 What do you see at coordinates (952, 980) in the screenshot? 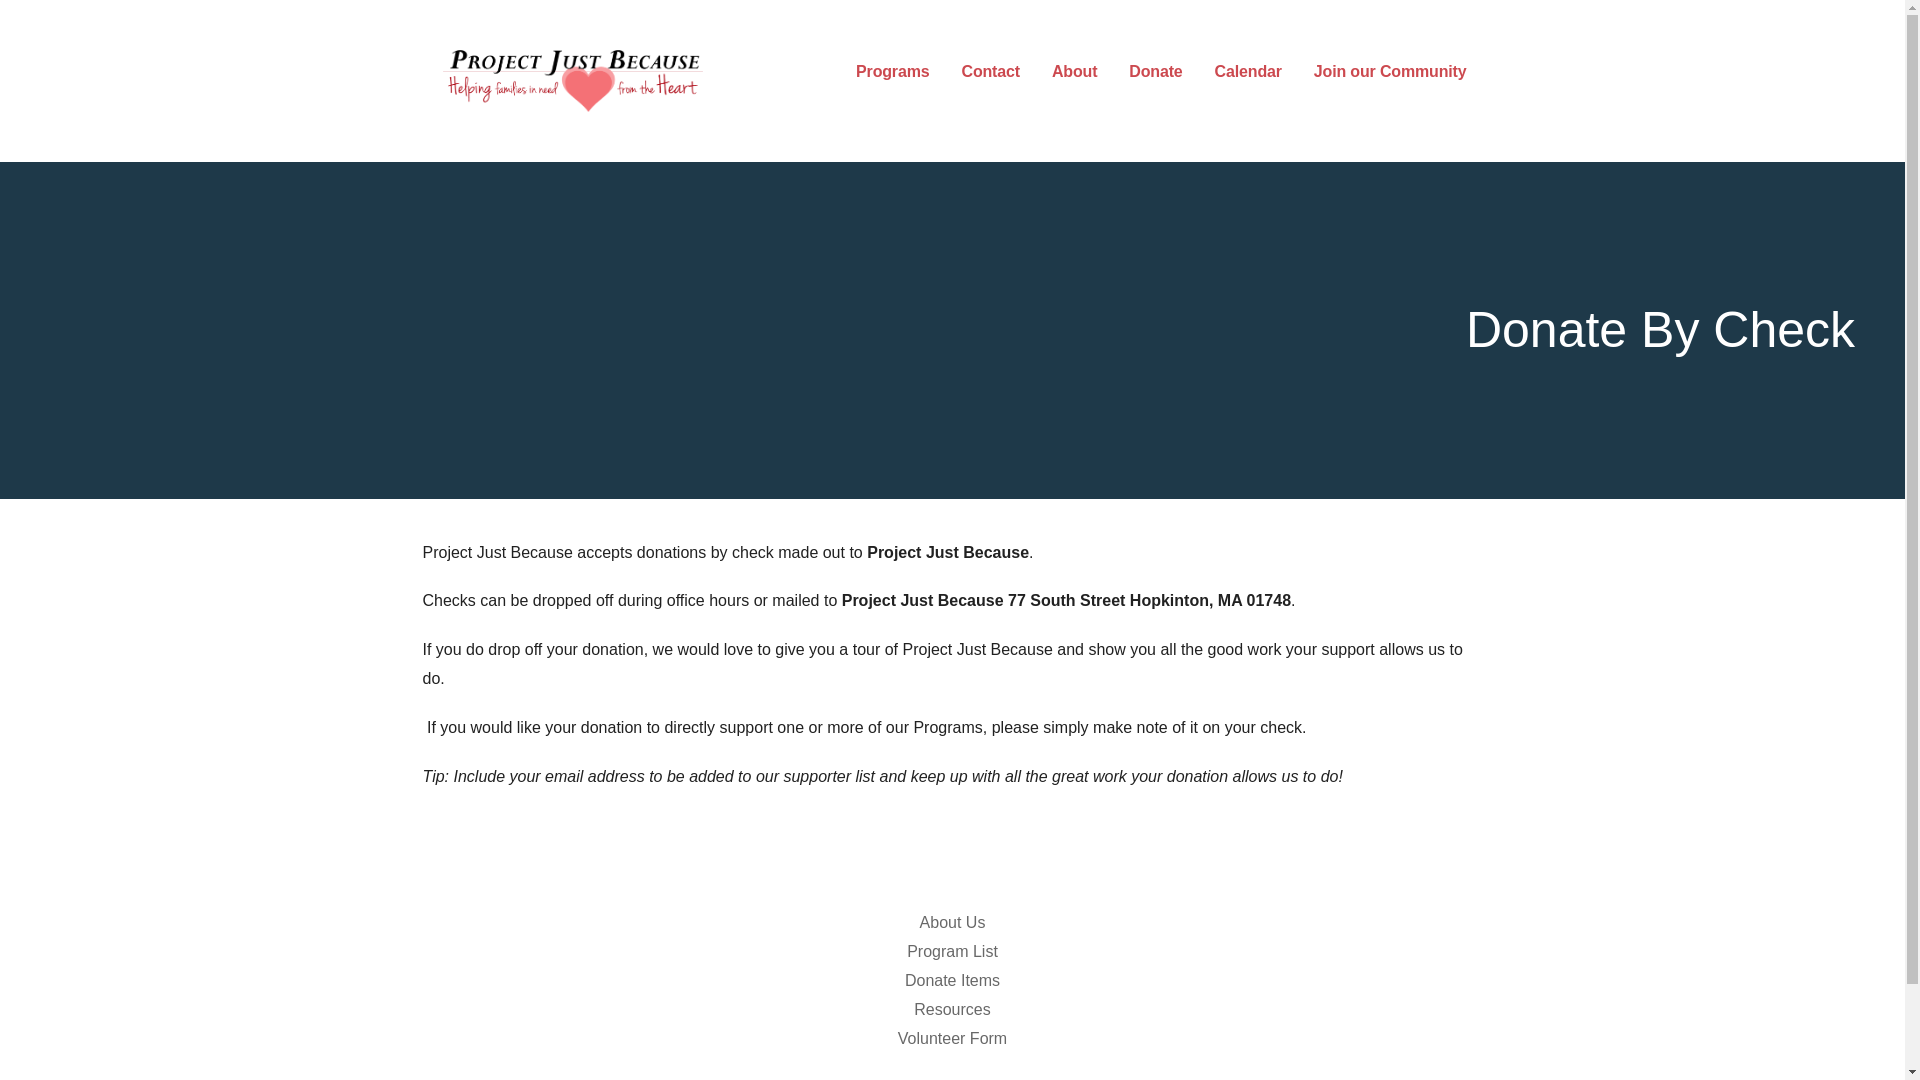
I see `Donate Items` at bounding box center [952, 980].